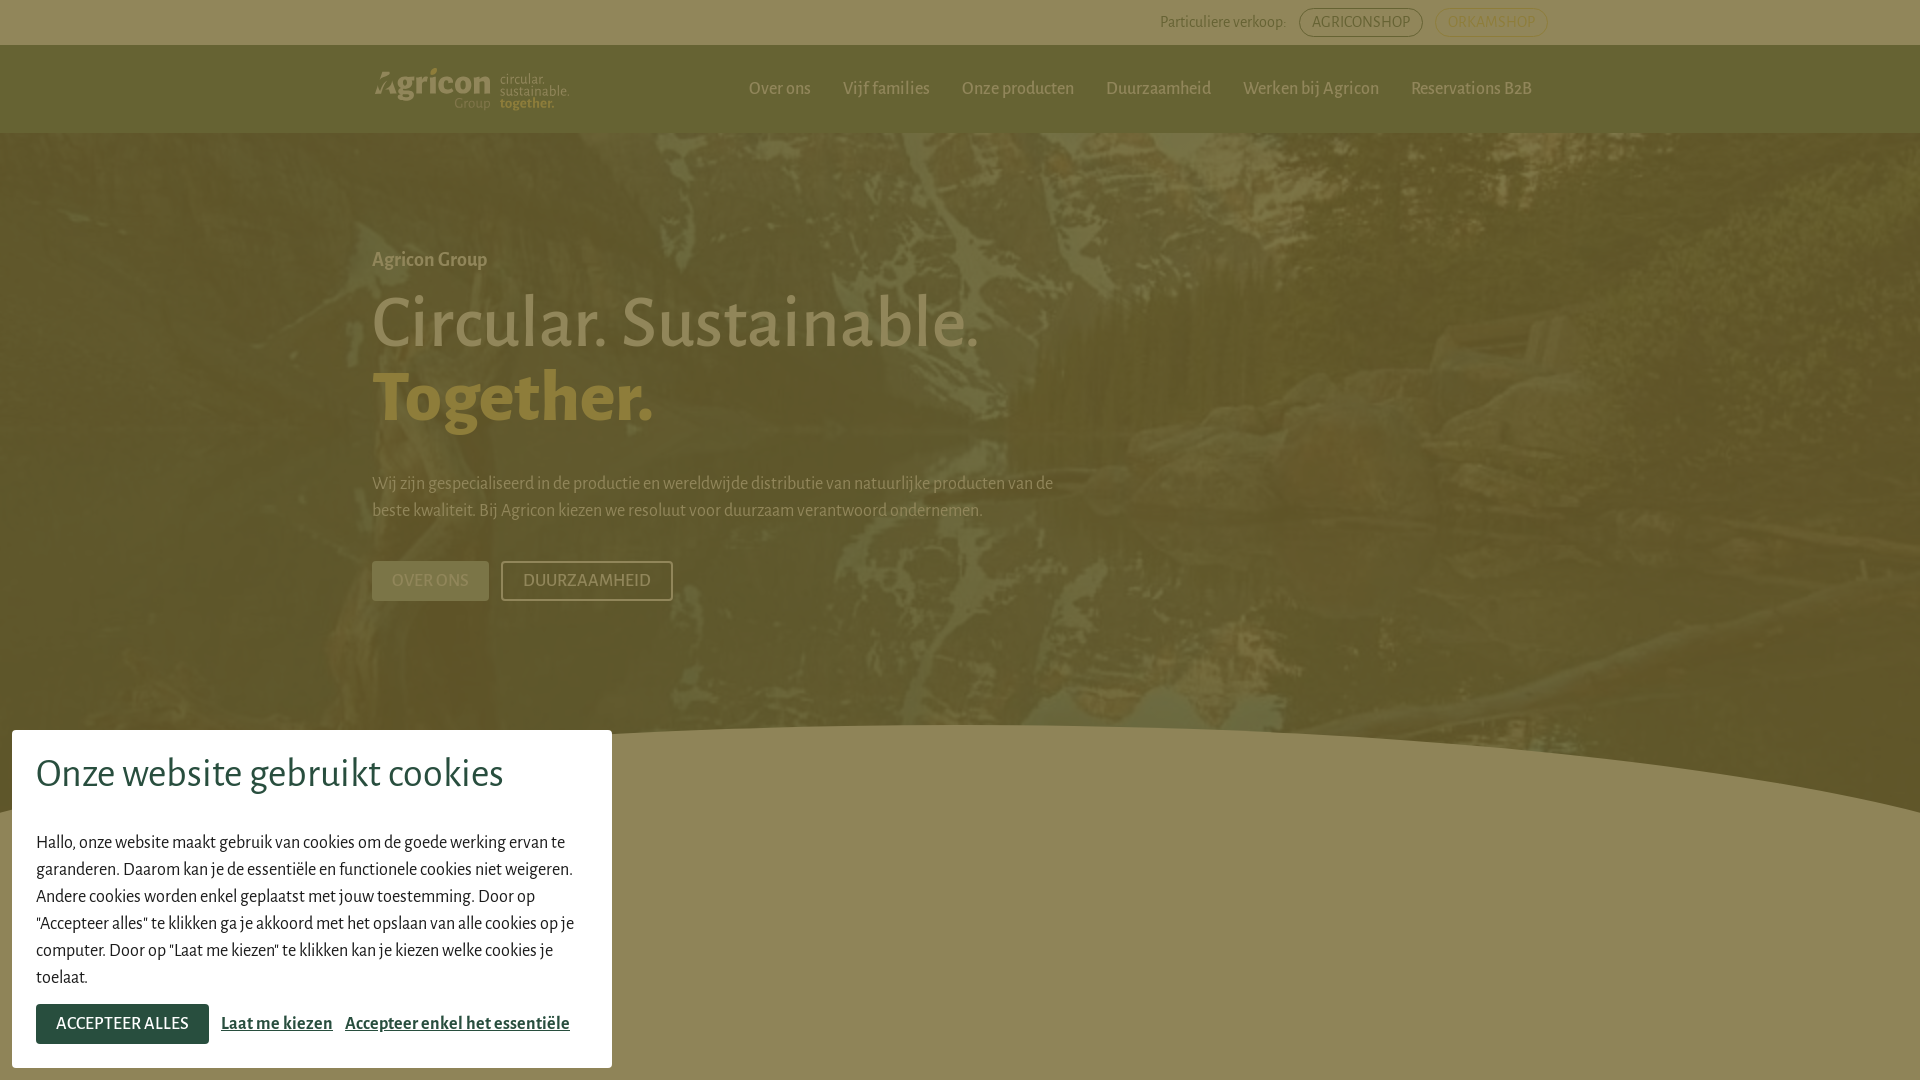  I want to click on DUURZAAMHEID, so click(587, 581).